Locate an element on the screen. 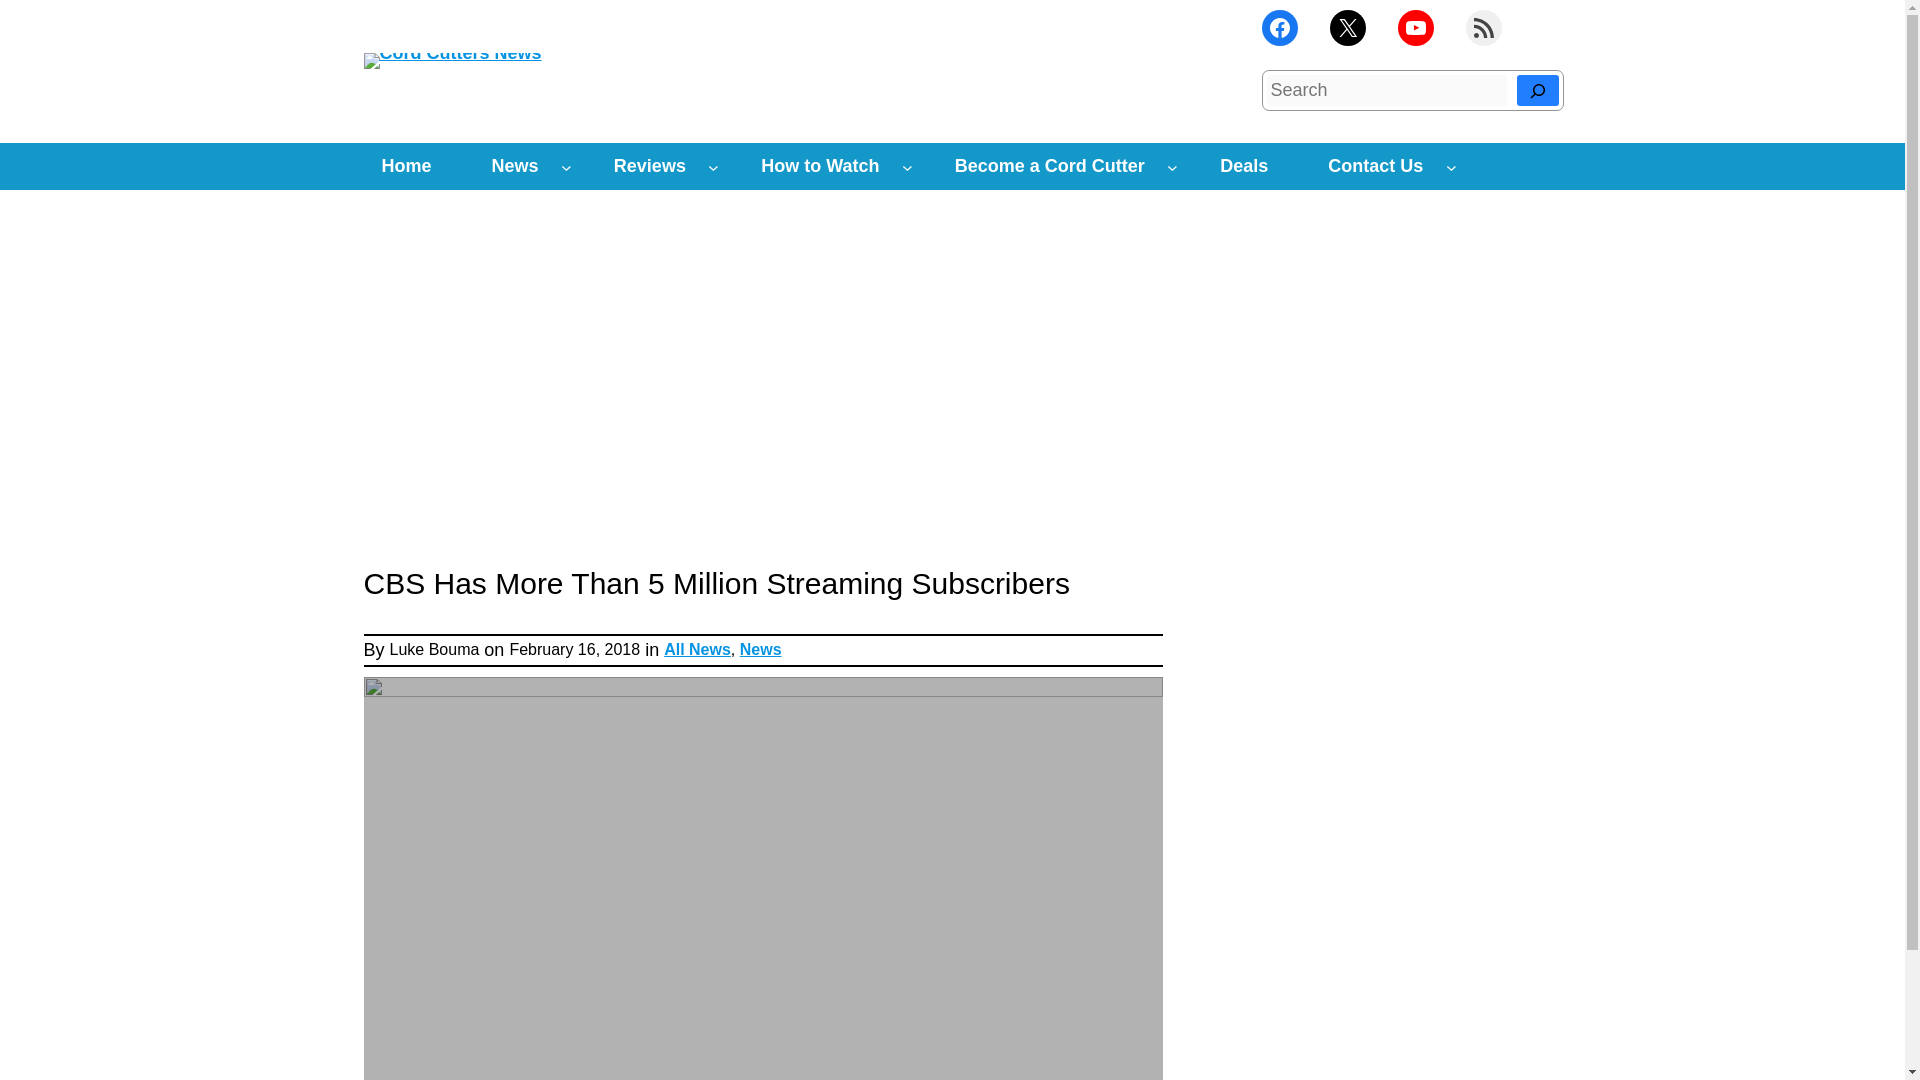  RSS Feed is located at coordinates (1484, 28).